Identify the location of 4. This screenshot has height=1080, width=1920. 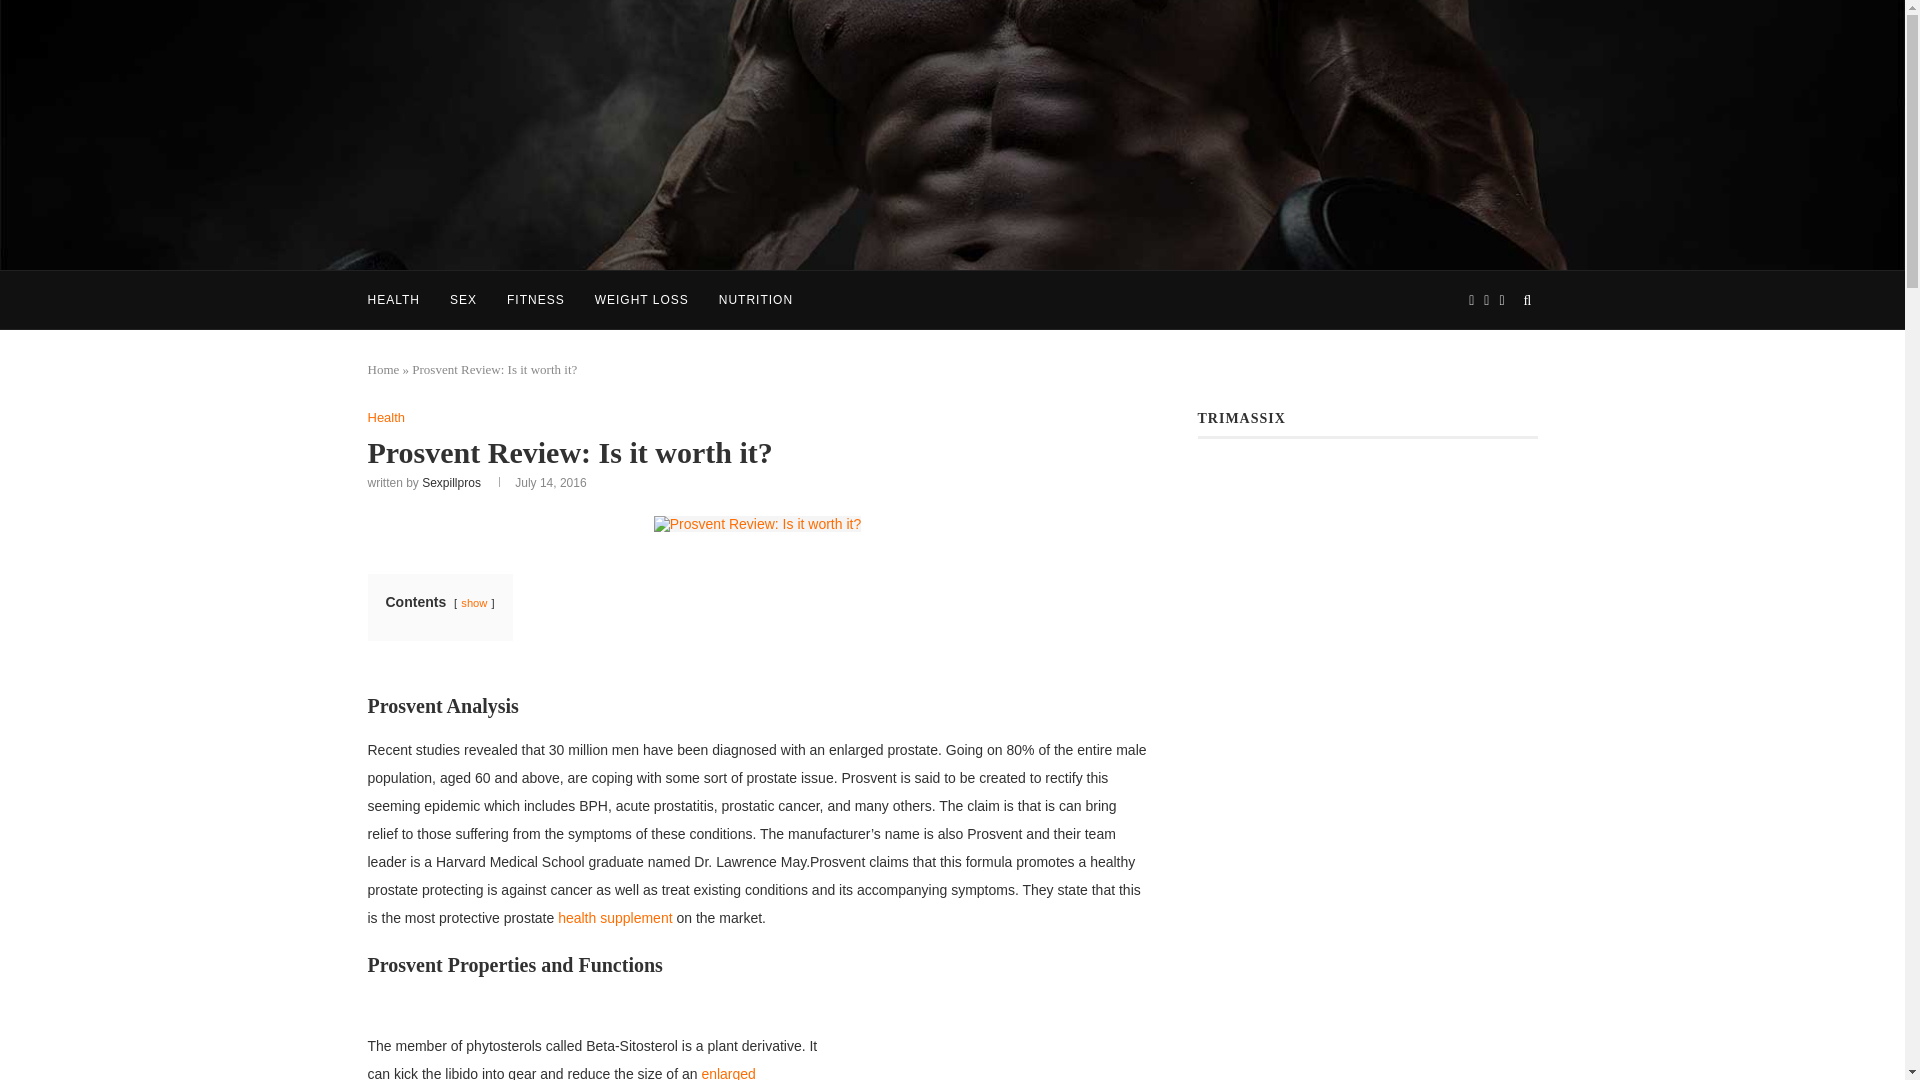
(757, 524).